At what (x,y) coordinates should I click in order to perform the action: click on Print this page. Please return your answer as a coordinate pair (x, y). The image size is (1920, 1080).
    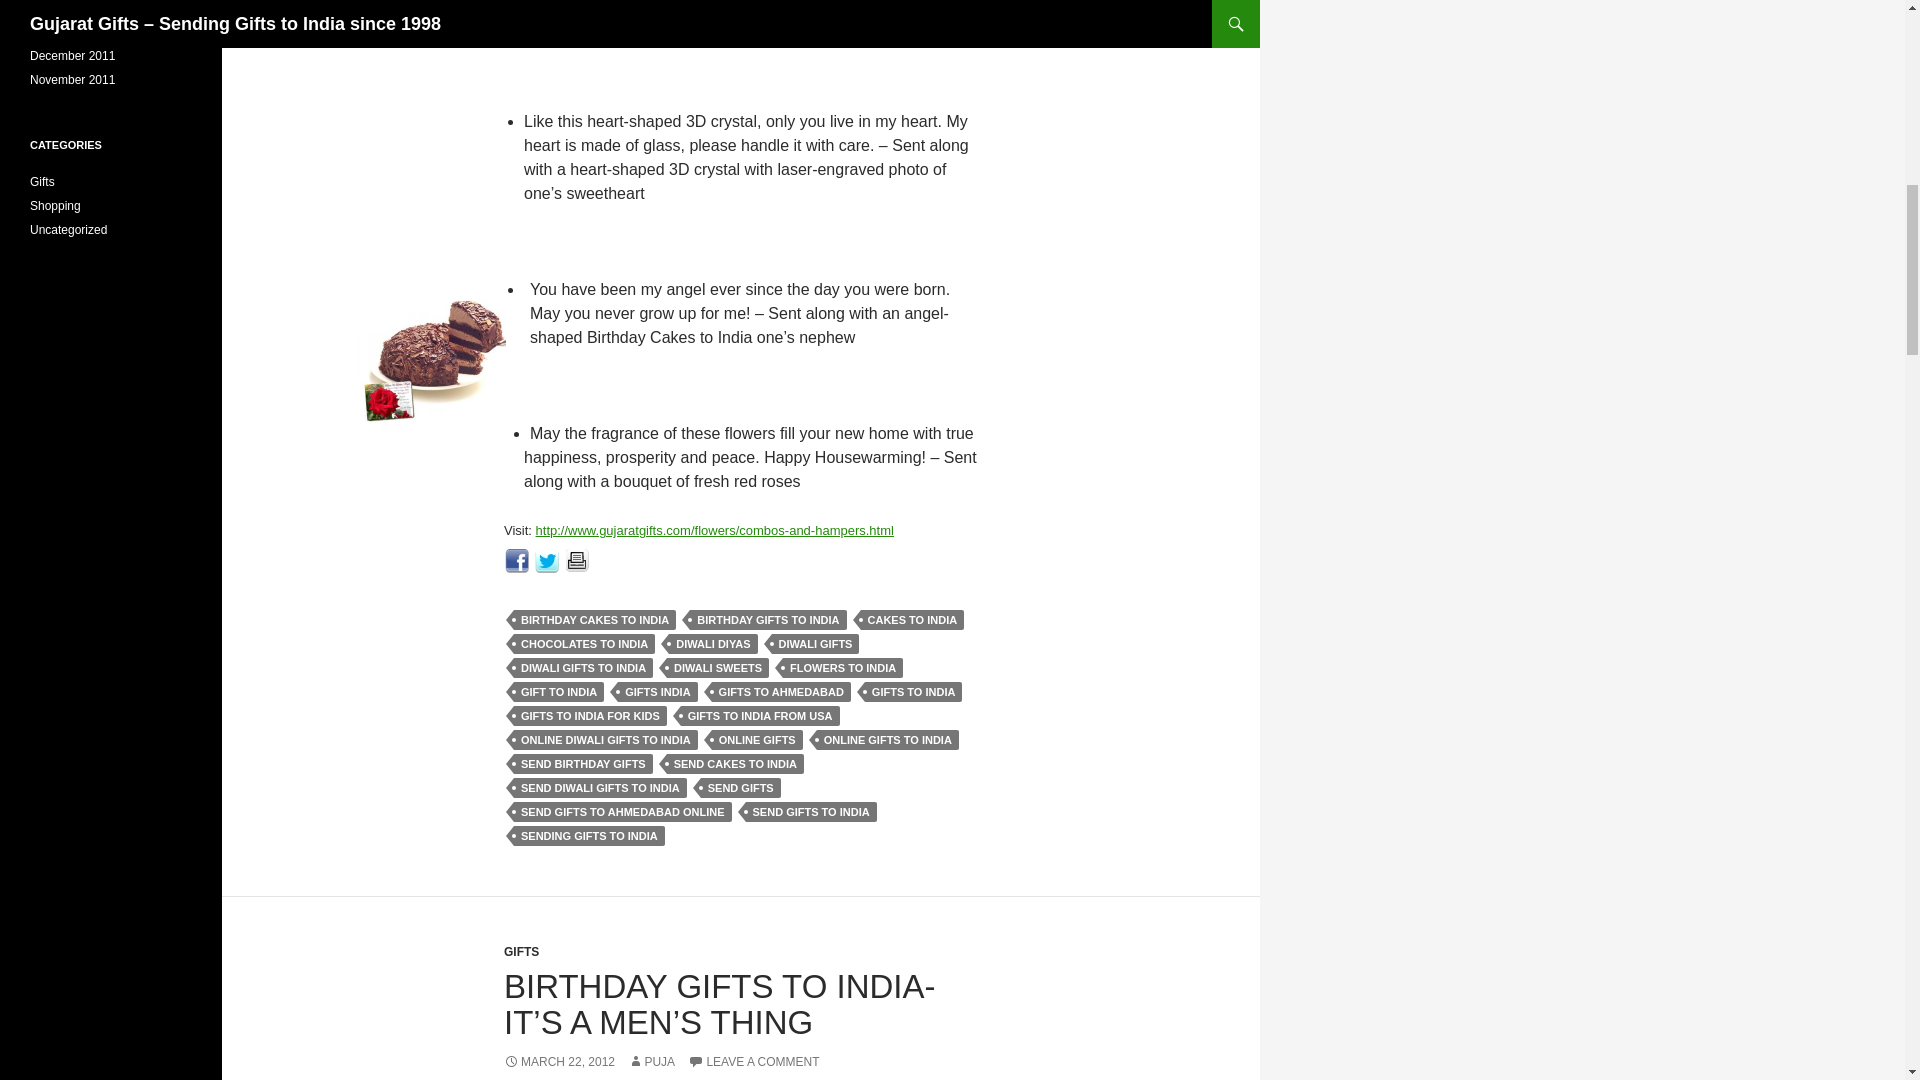
    Looking at the image, I should click on (578, 559).